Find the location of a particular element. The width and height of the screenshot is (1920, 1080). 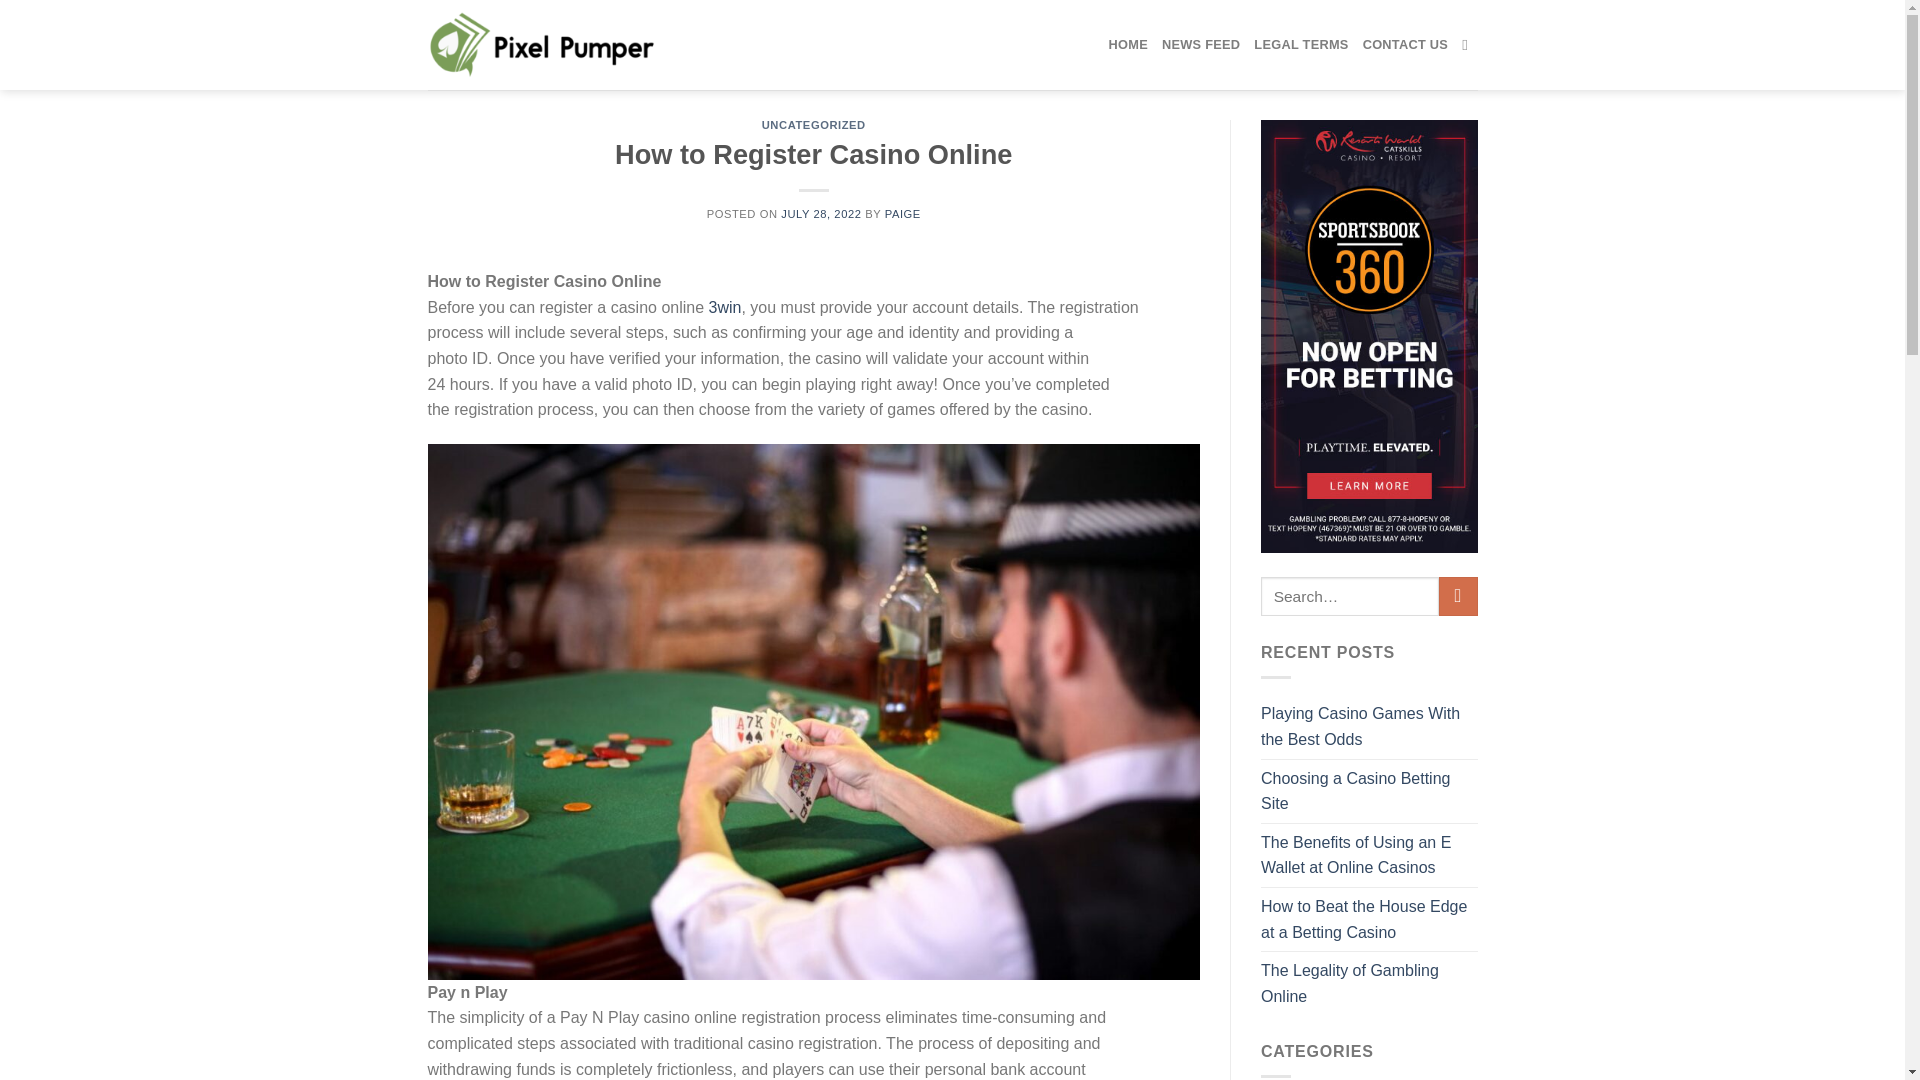

The Benefits of Using an E Wallet at Online Casinos is located at coordinates (1370, 855).